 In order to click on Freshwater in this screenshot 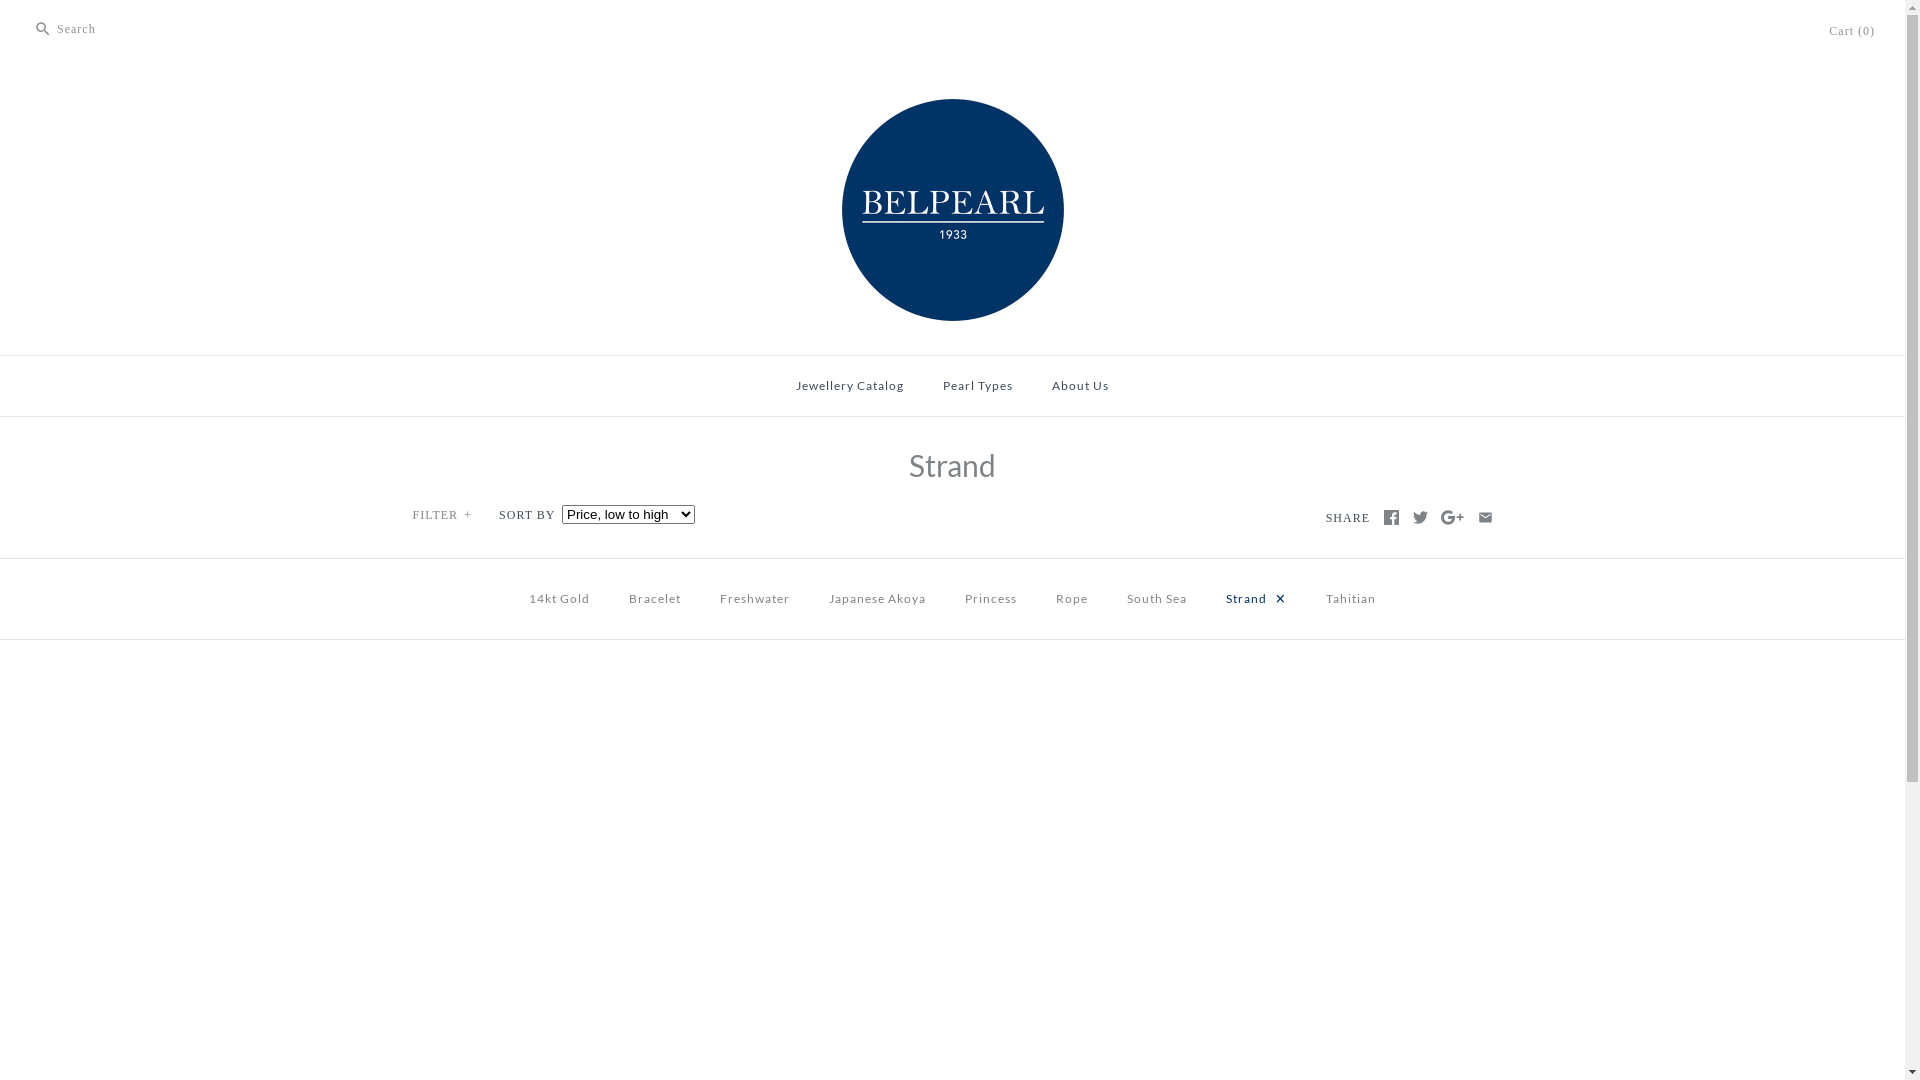, I will do `click(755, 598)`.